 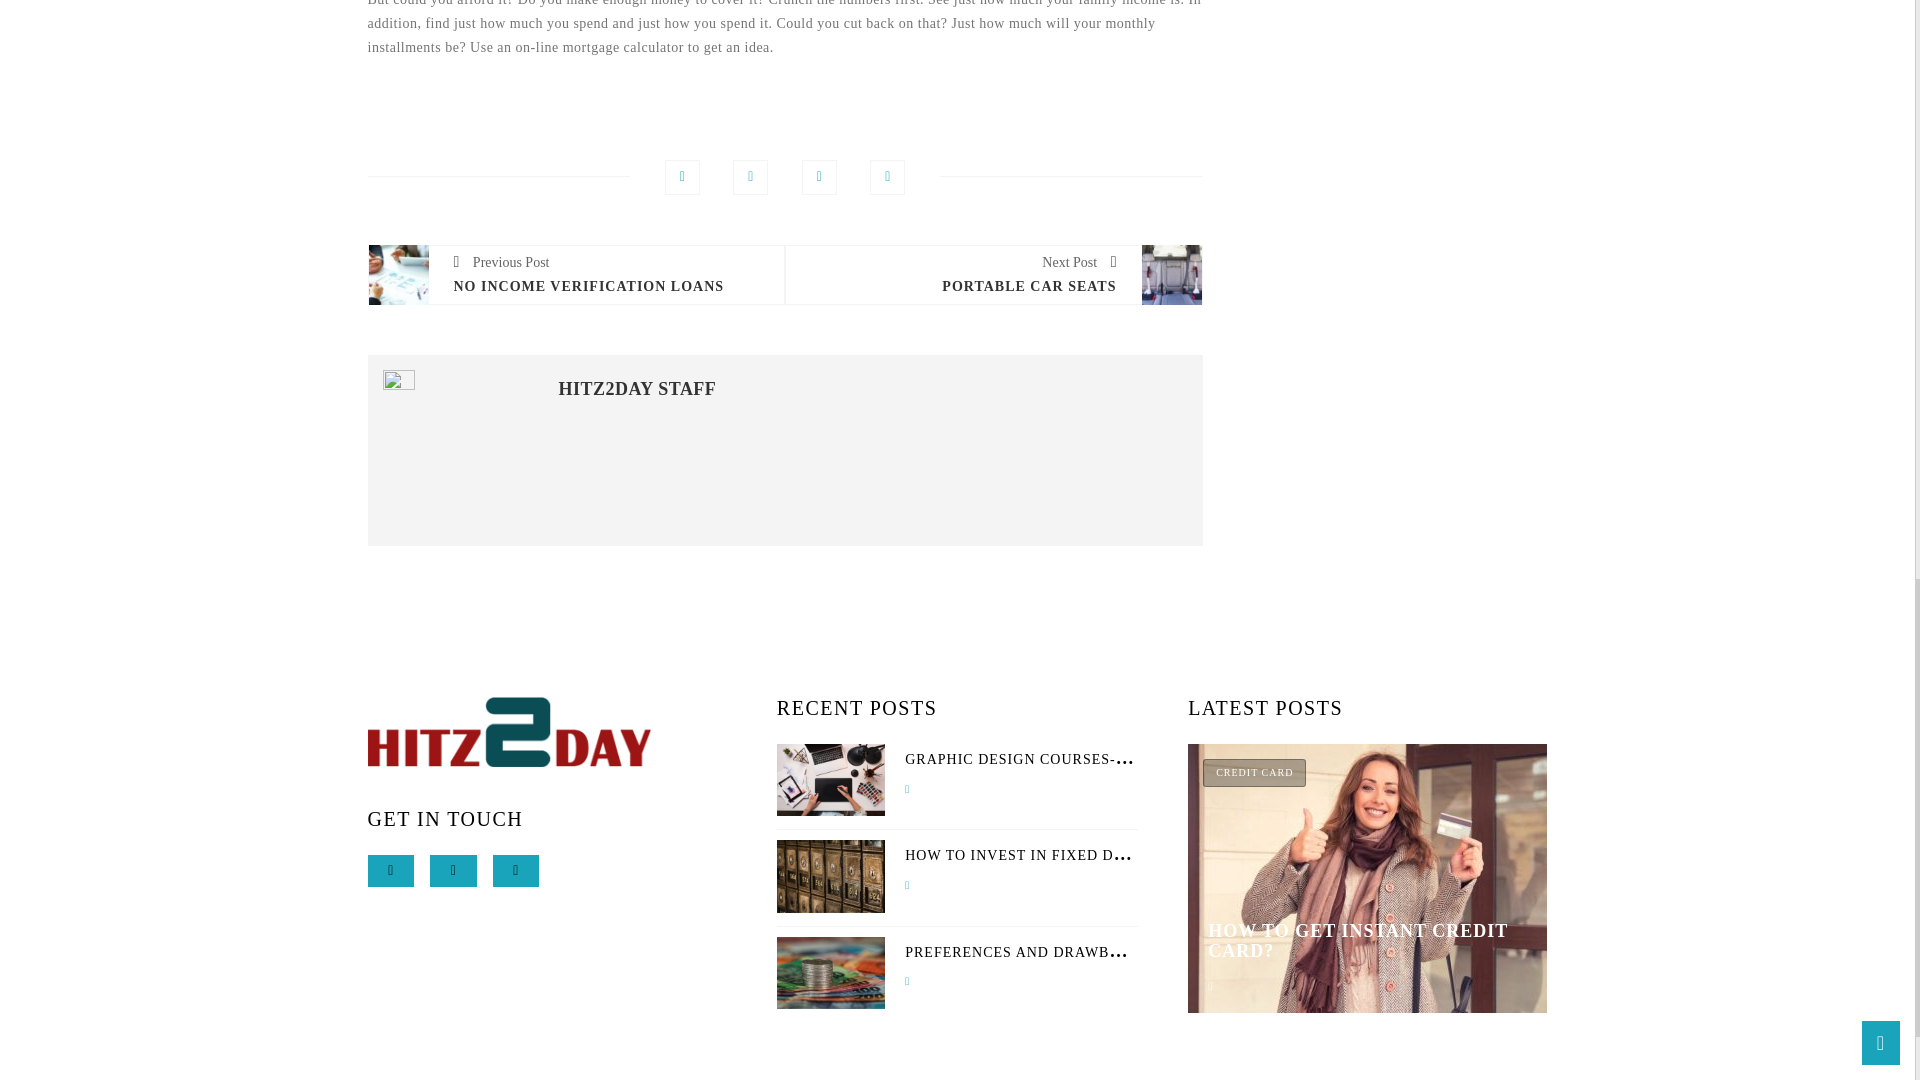 I want to click on Graphic Design Courses-Providing a Multitude of Job Pathways, so click(x=1178, y=758).